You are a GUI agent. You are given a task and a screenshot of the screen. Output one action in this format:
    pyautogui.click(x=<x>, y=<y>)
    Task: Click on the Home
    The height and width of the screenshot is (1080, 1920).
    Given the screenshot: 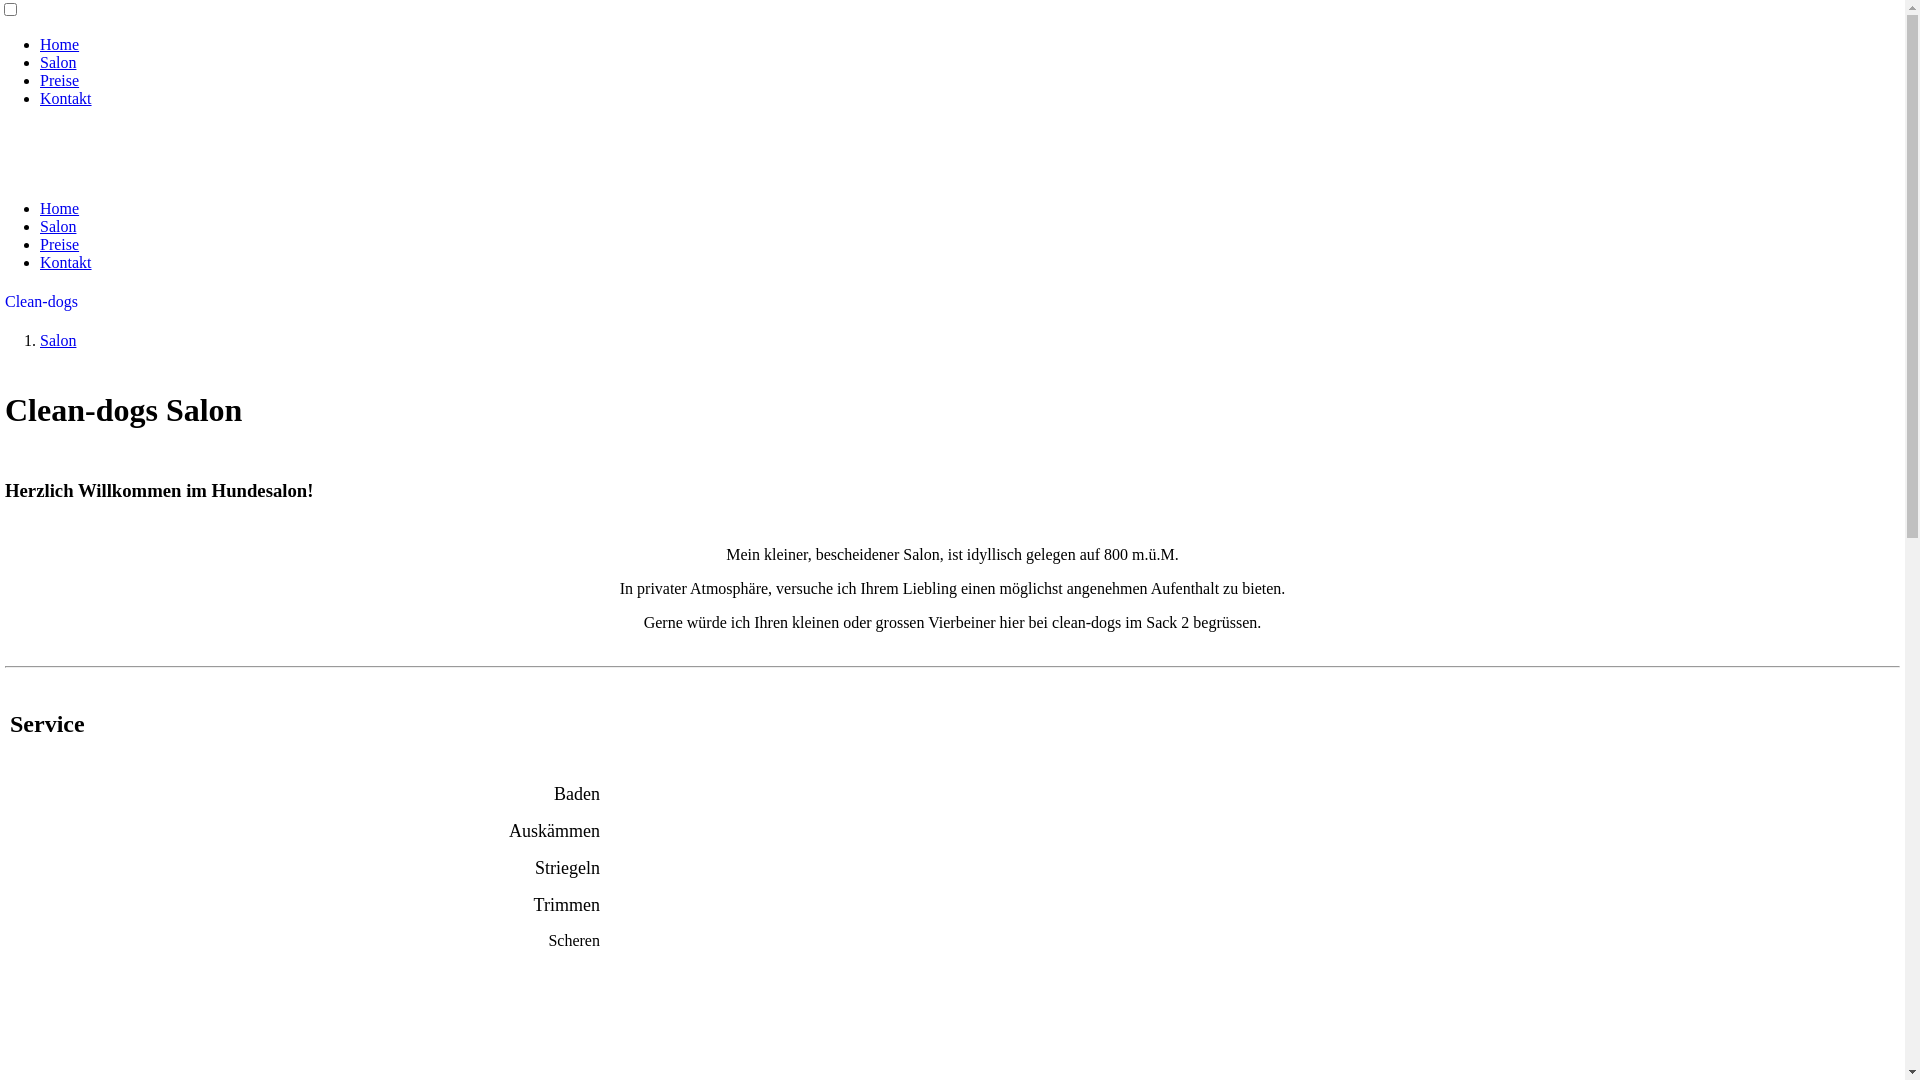 What is the action you would take?
    pyautogui.click(x=60, y=208)
    